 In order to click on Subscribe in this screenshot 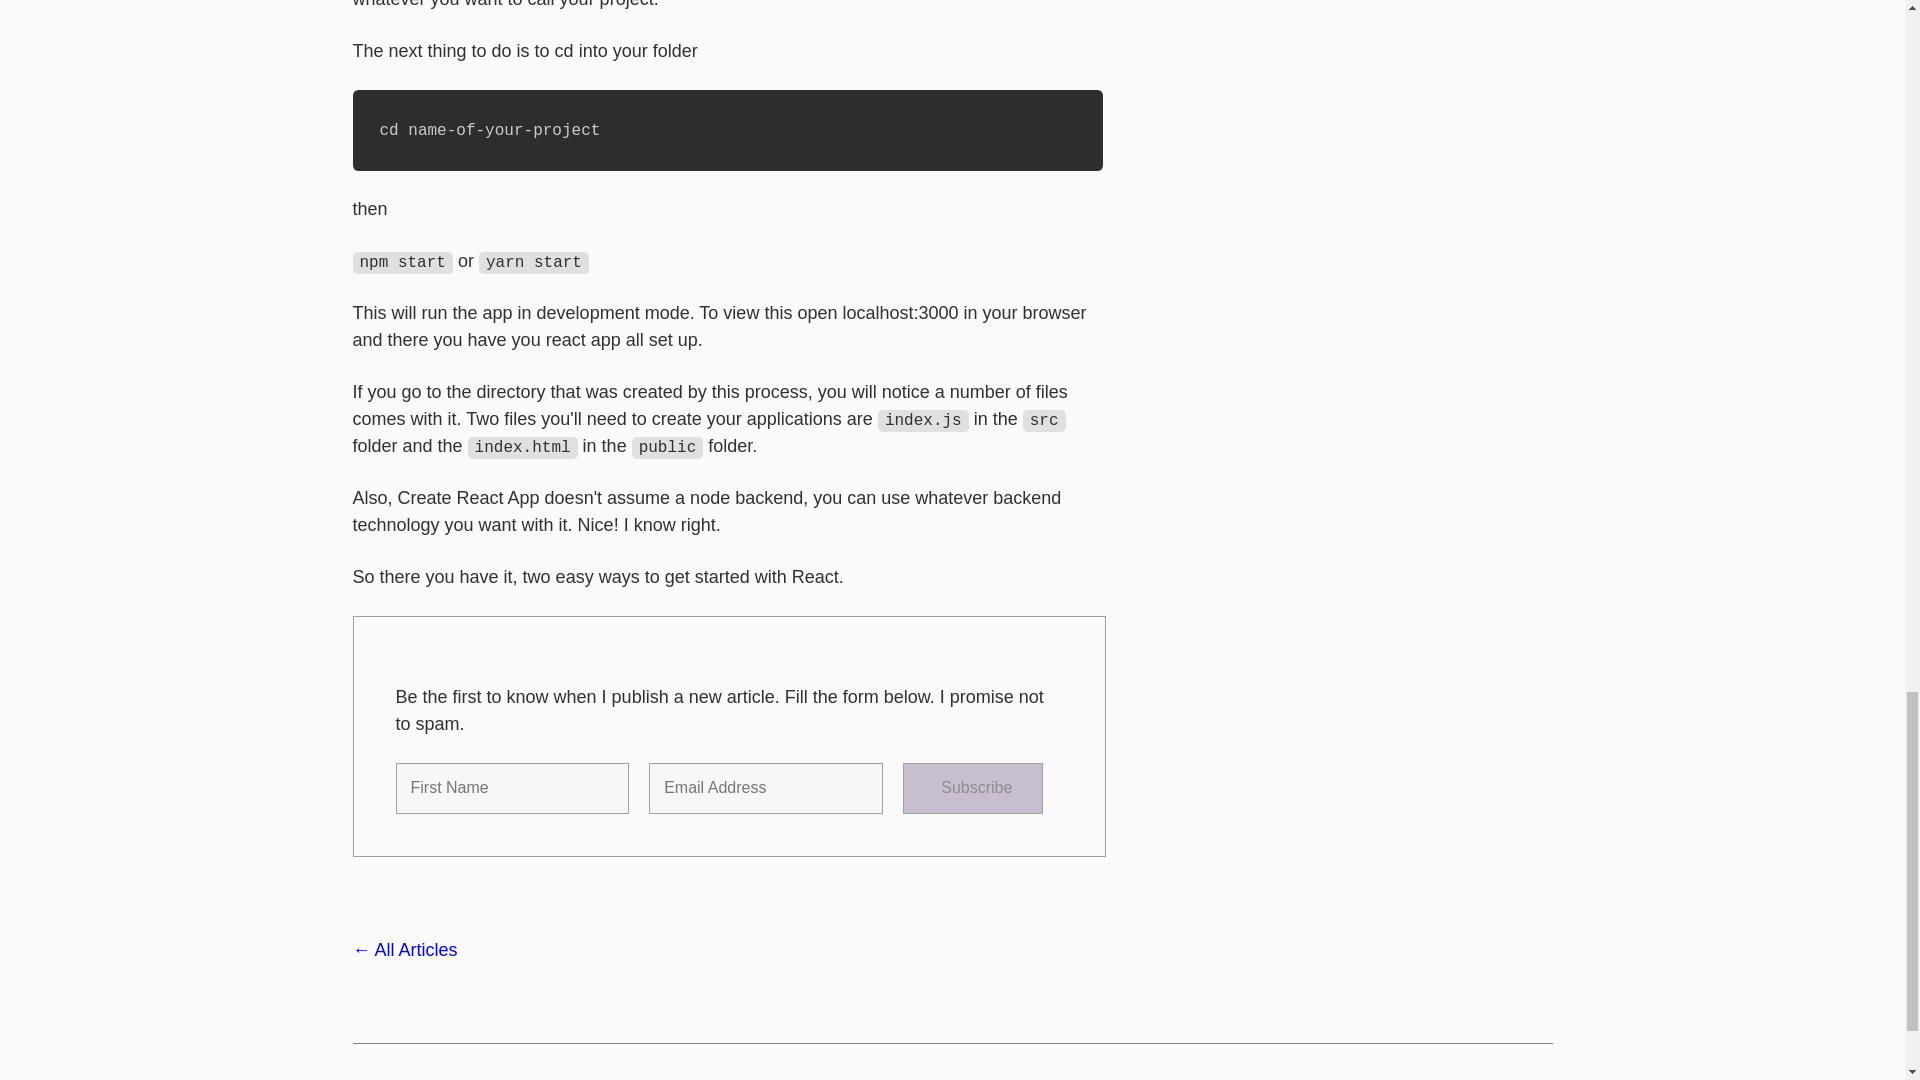, I will do `click(972, 788)`.